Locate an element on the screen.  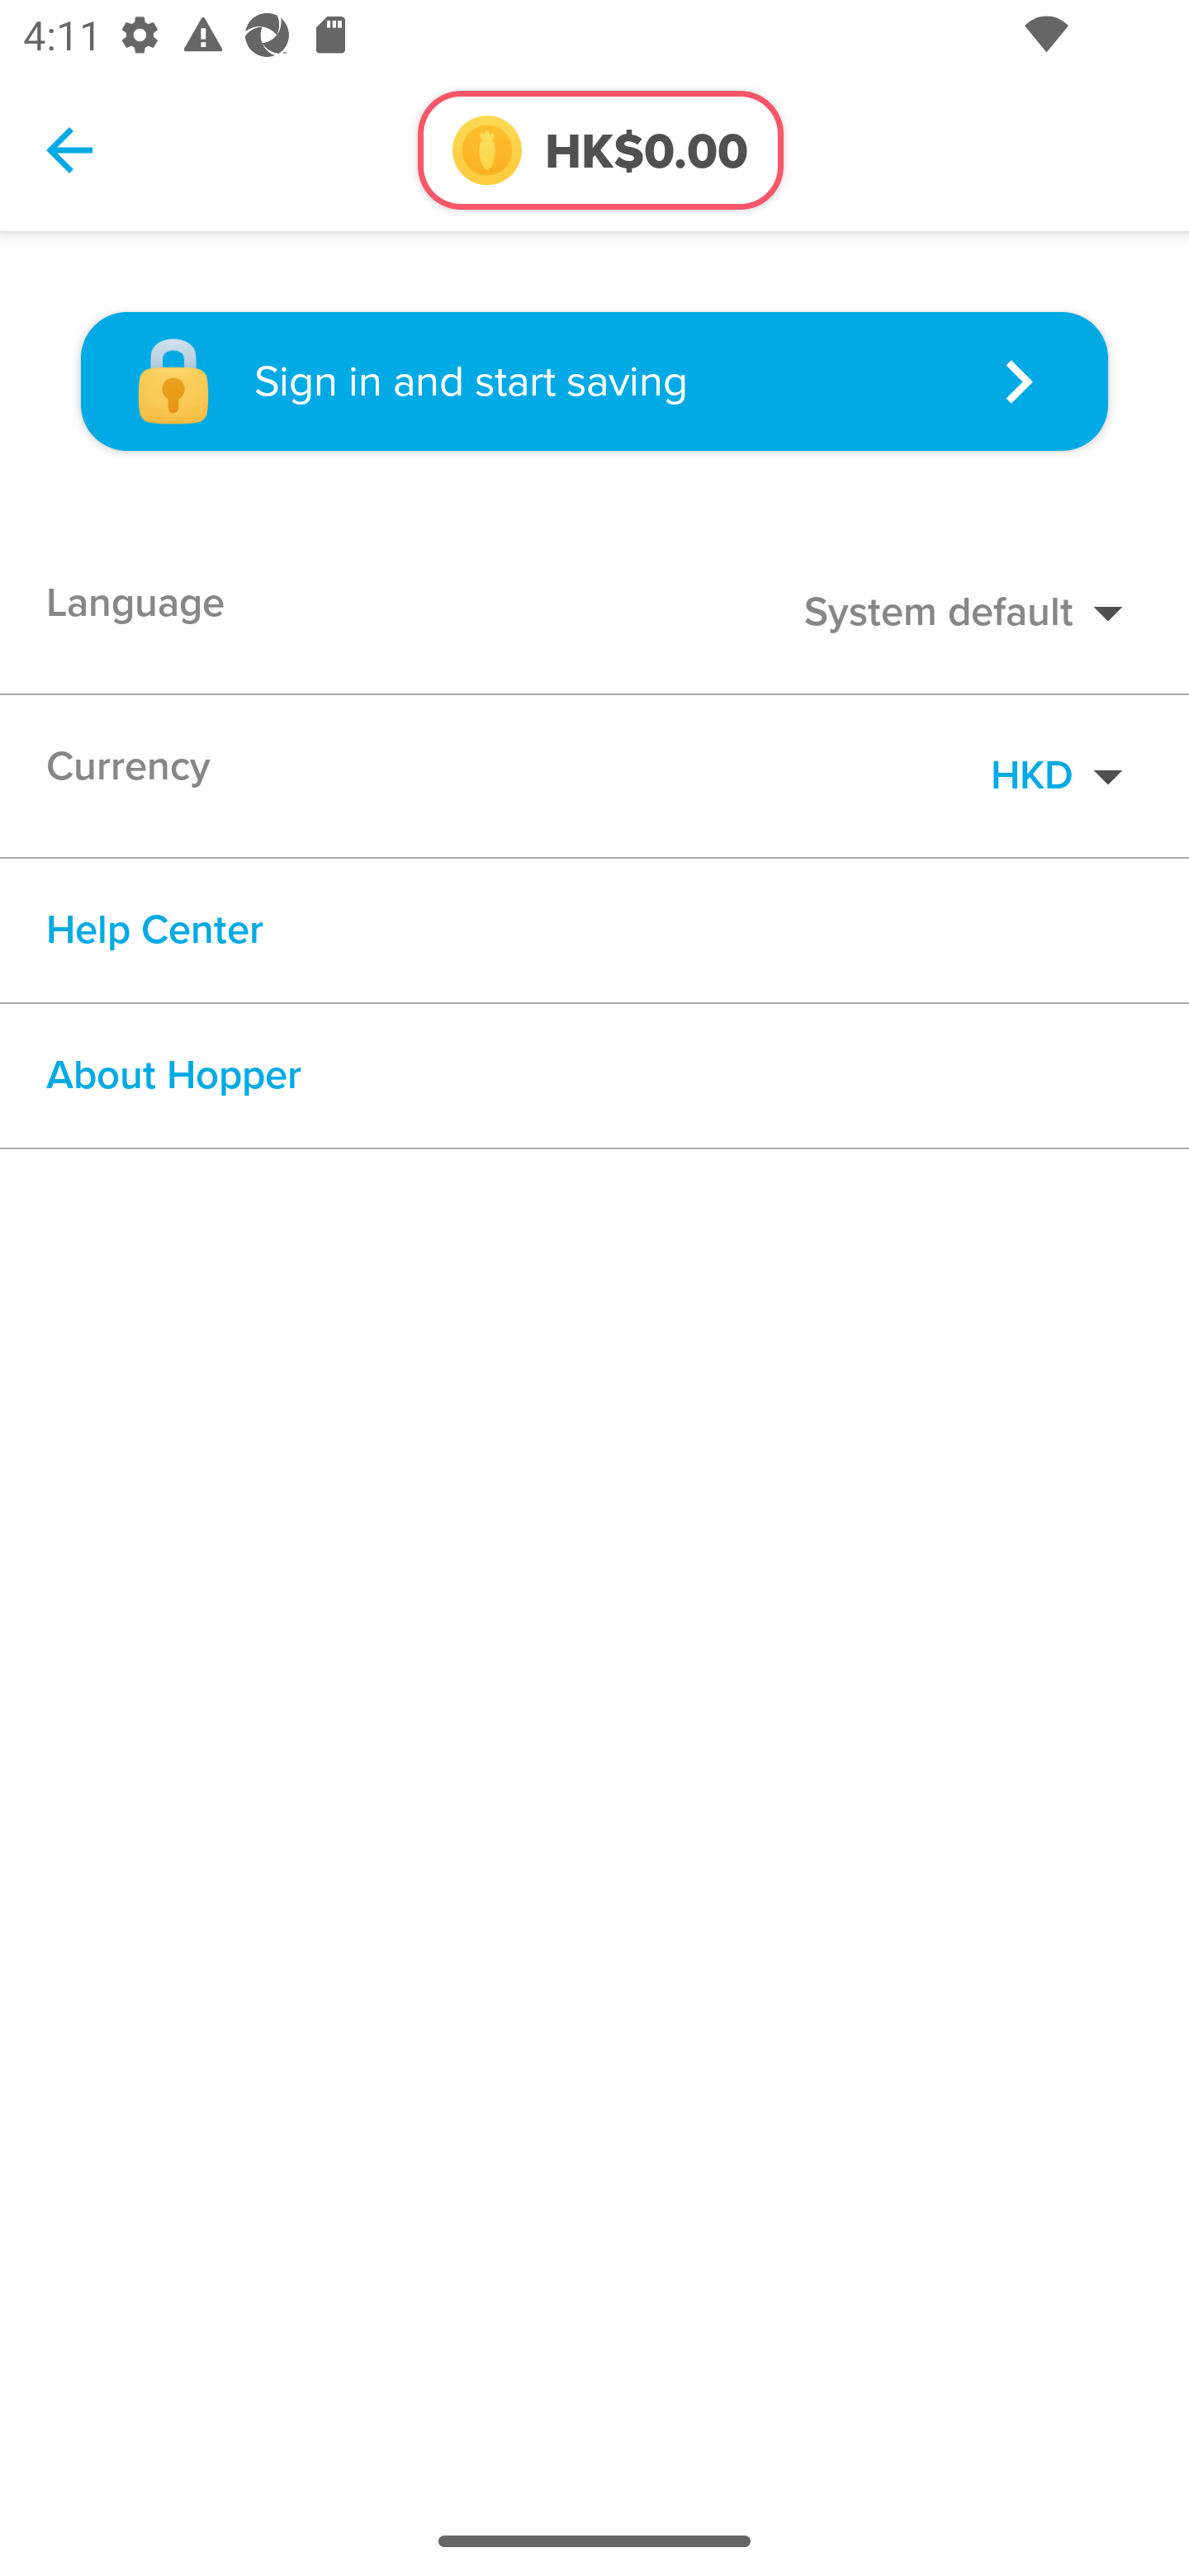
HKD Open is located at coordinates (1066, 774).